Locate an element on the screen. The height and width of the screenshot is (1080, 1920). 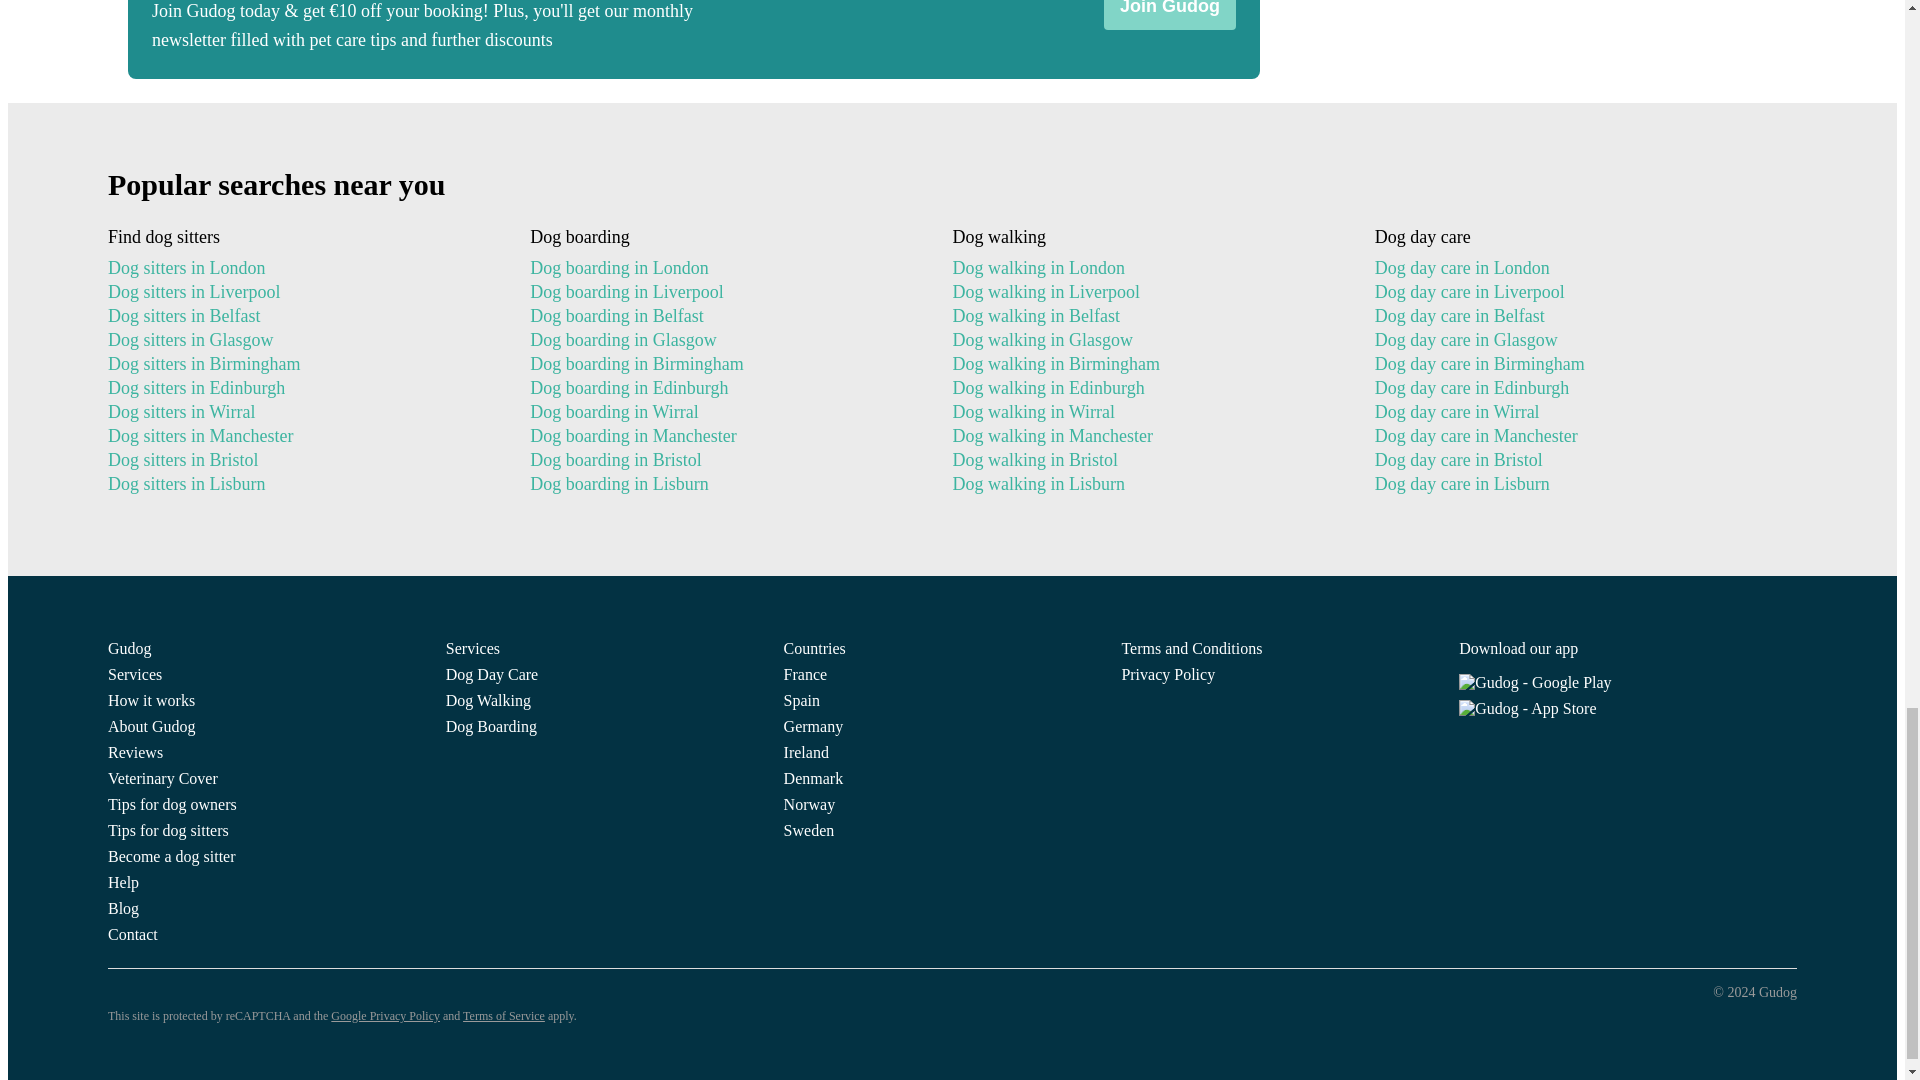
Dog sitters in Bristol is located at coordinates (302, 460).